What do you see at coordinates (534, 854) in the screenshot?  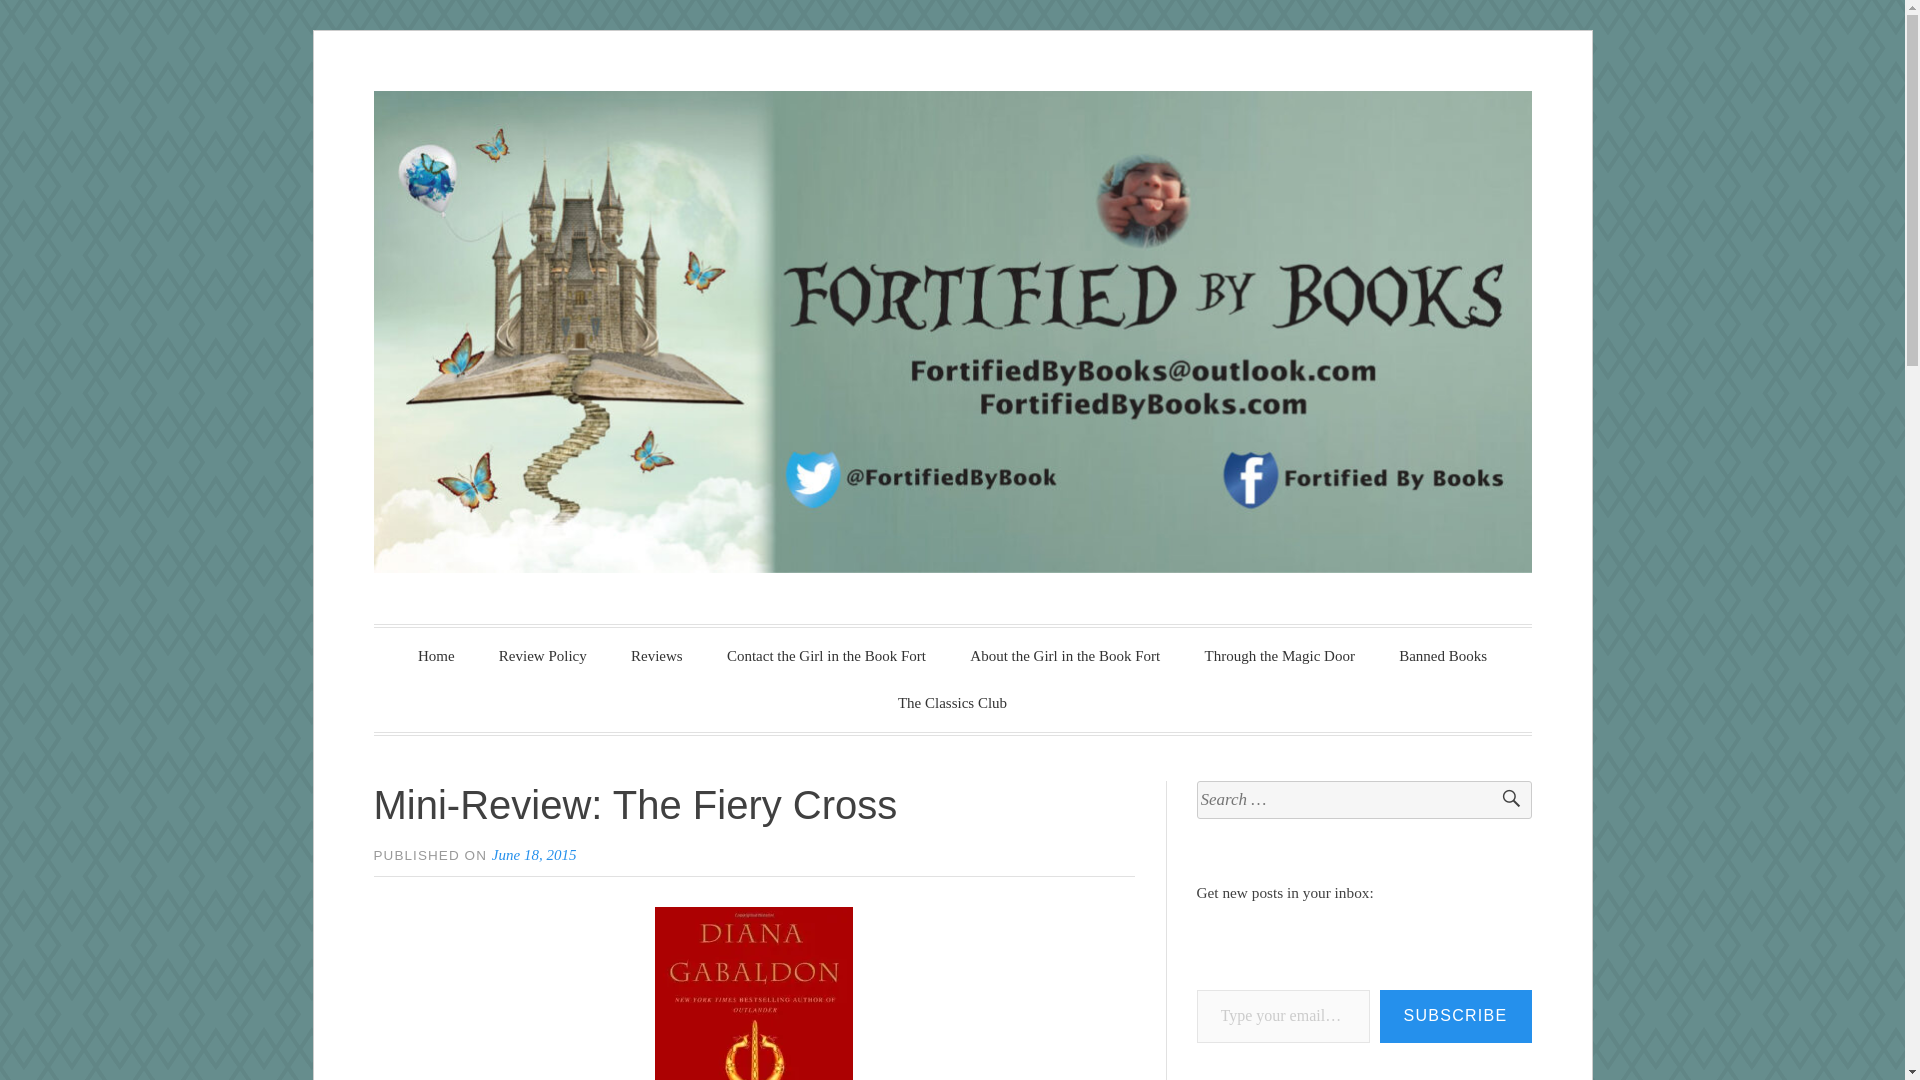 I see `June 18, 2015` at bounding box center [534, 854].